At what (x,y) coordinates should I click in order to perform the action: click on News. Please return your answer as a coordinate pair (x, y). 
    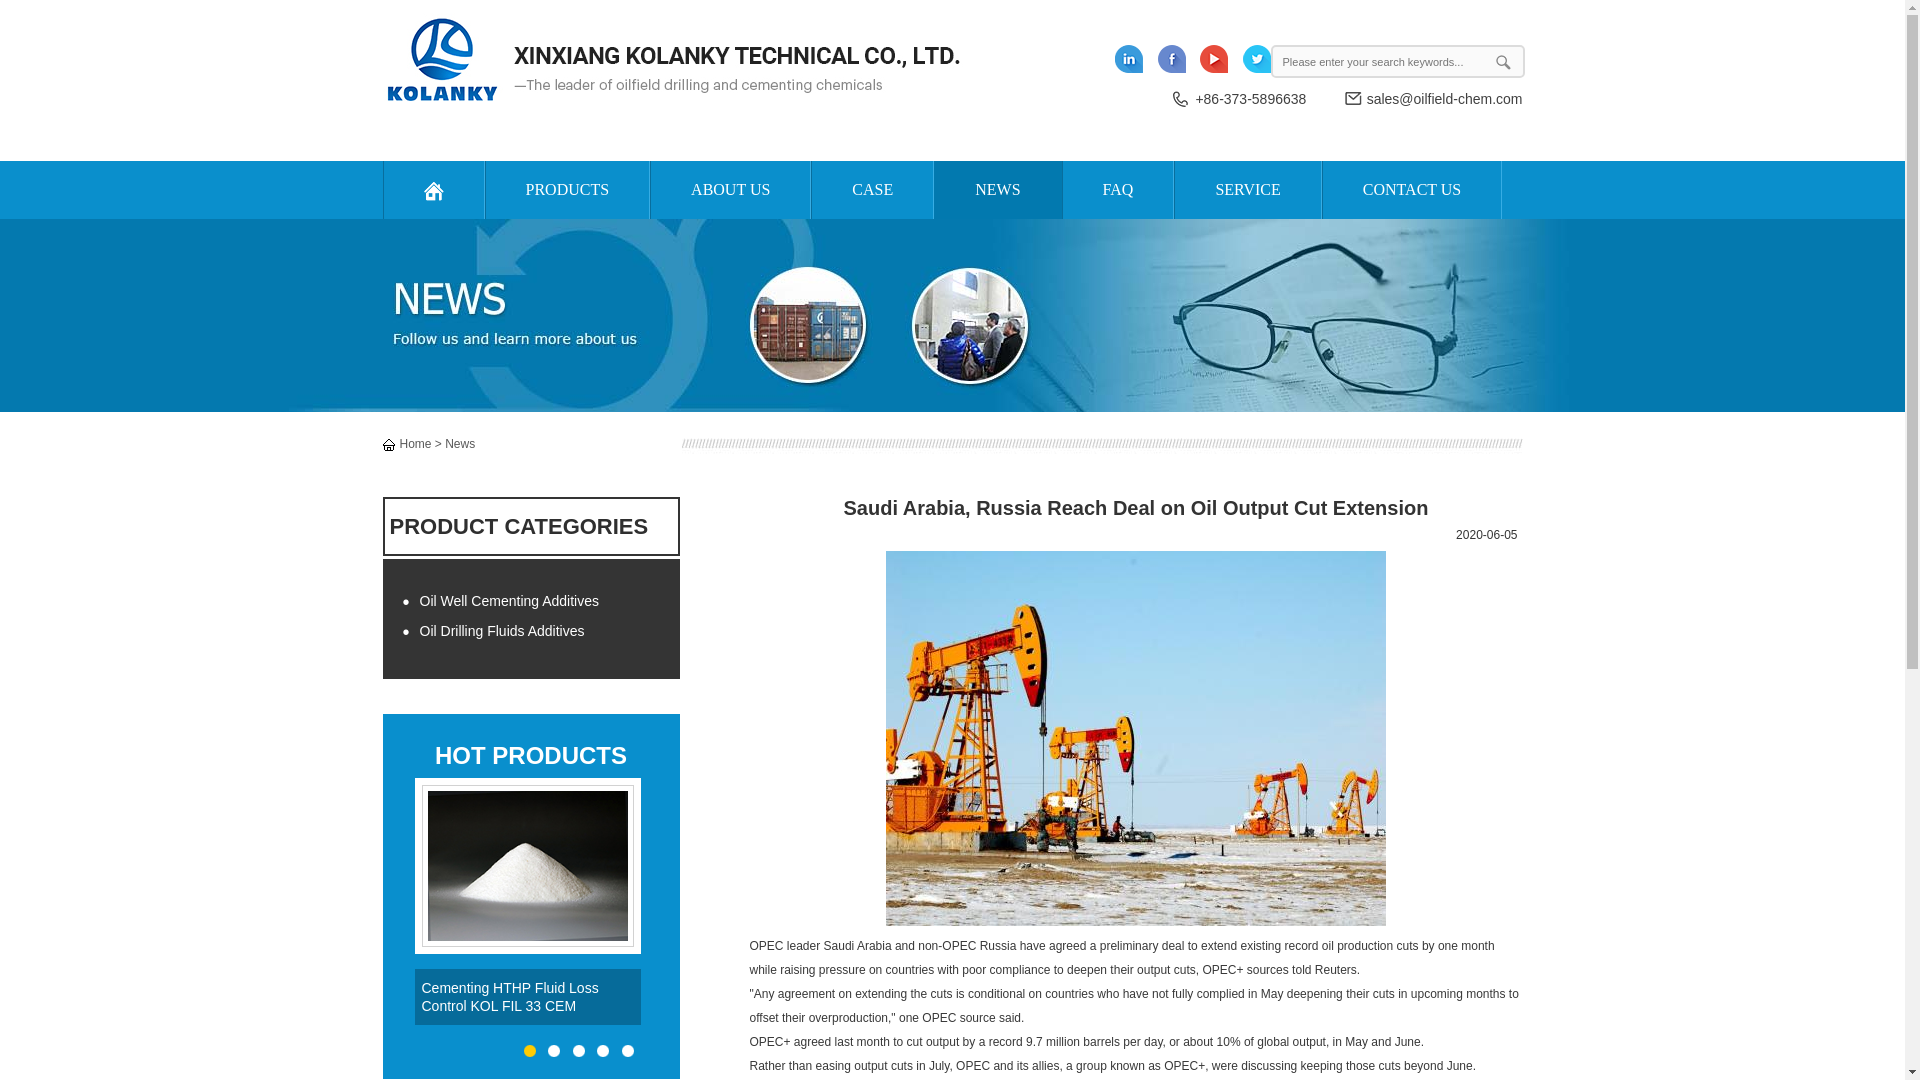
    Looking at the image, I should click on (460, 444).